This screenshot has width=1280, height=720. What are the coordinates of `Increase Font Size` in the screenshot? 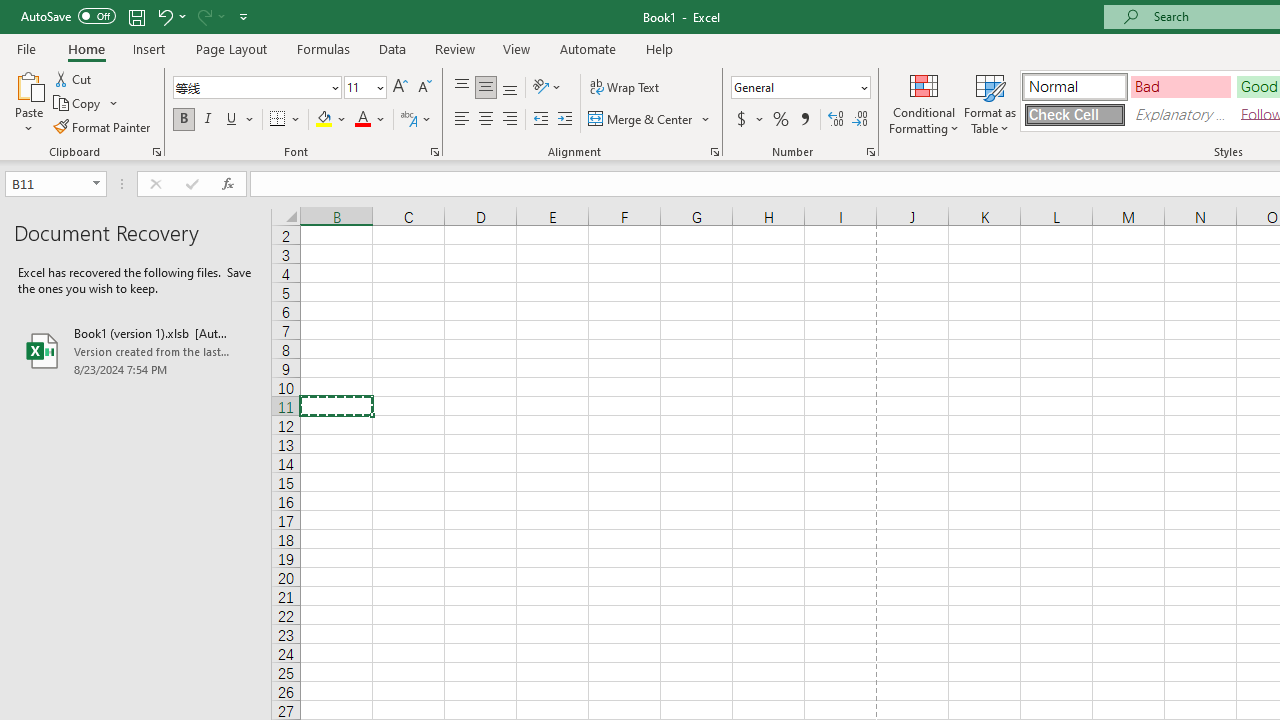 It's located at (400, 88).